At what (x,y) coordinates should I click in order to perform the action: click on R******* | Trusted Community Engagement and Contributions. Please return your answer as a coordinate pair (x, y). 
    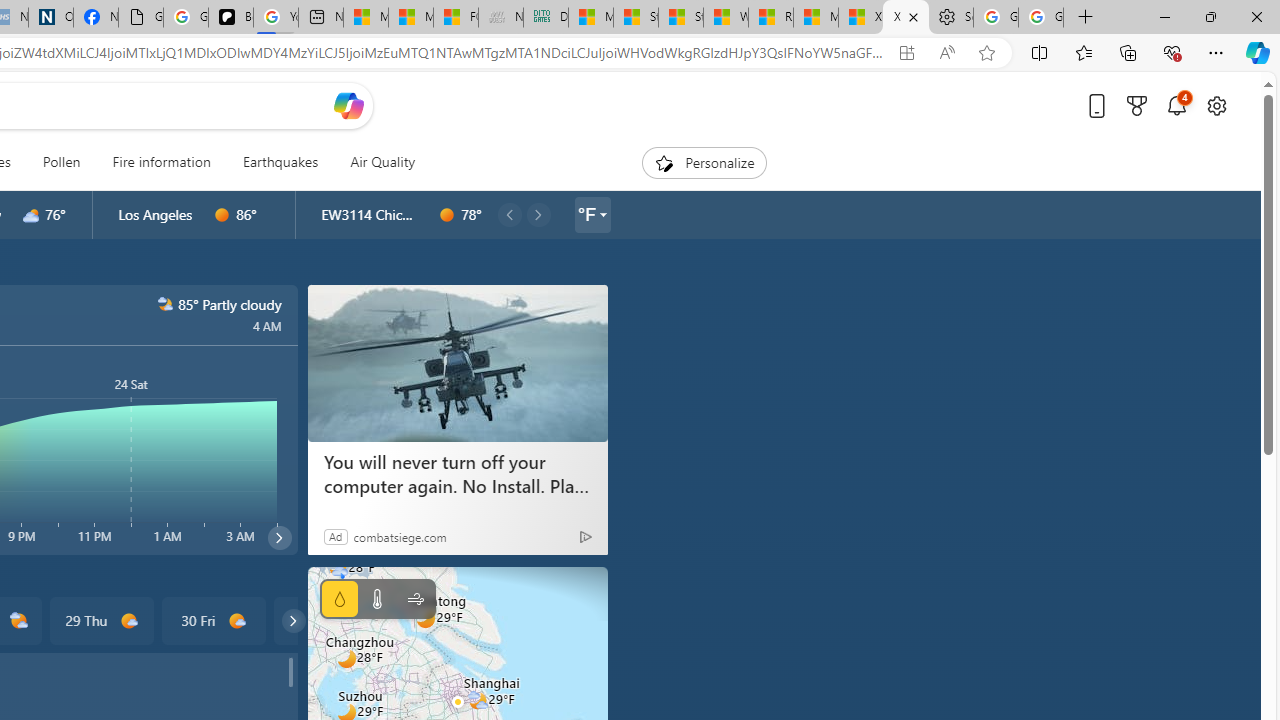
    Looking at the image, I should click on (770, 18).